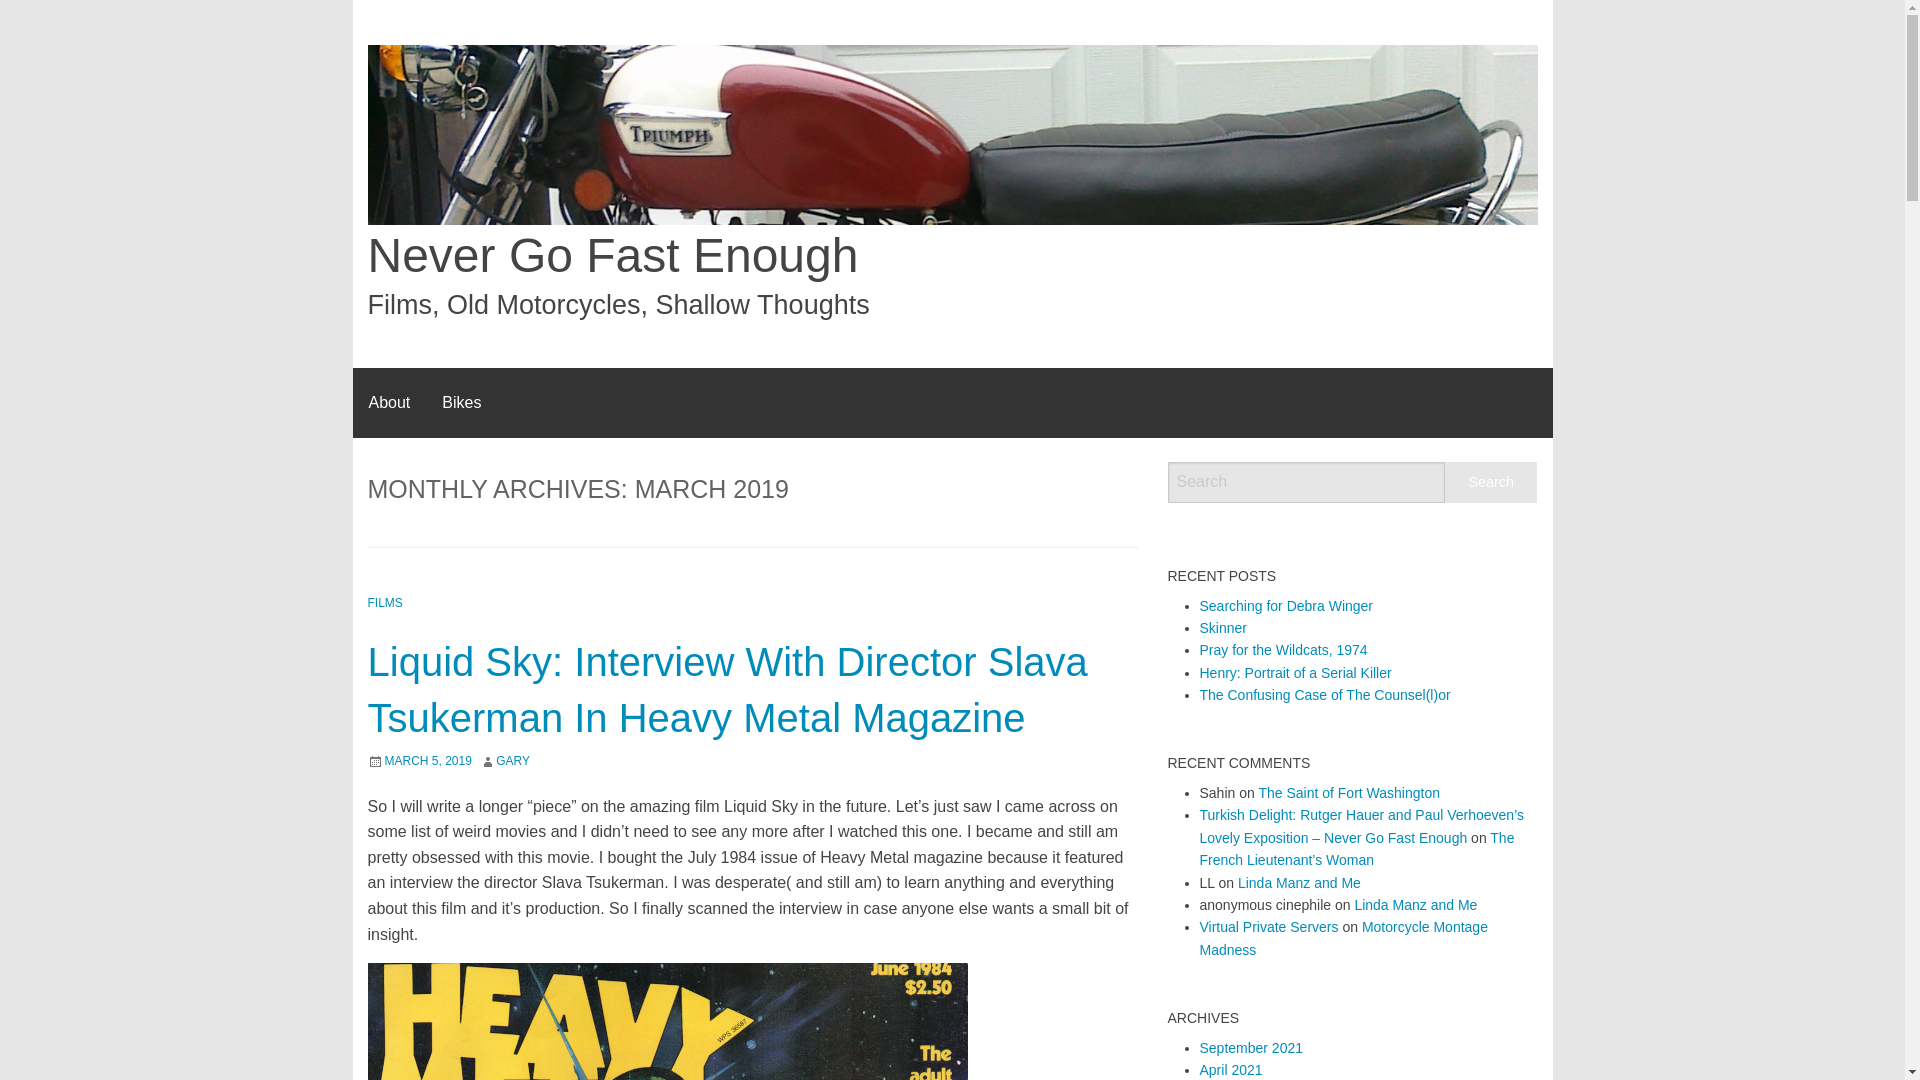 This screenshot has height=1080, width=1920. I want to click on Pray for the Wildcats, 1974, so click(1284, 649).